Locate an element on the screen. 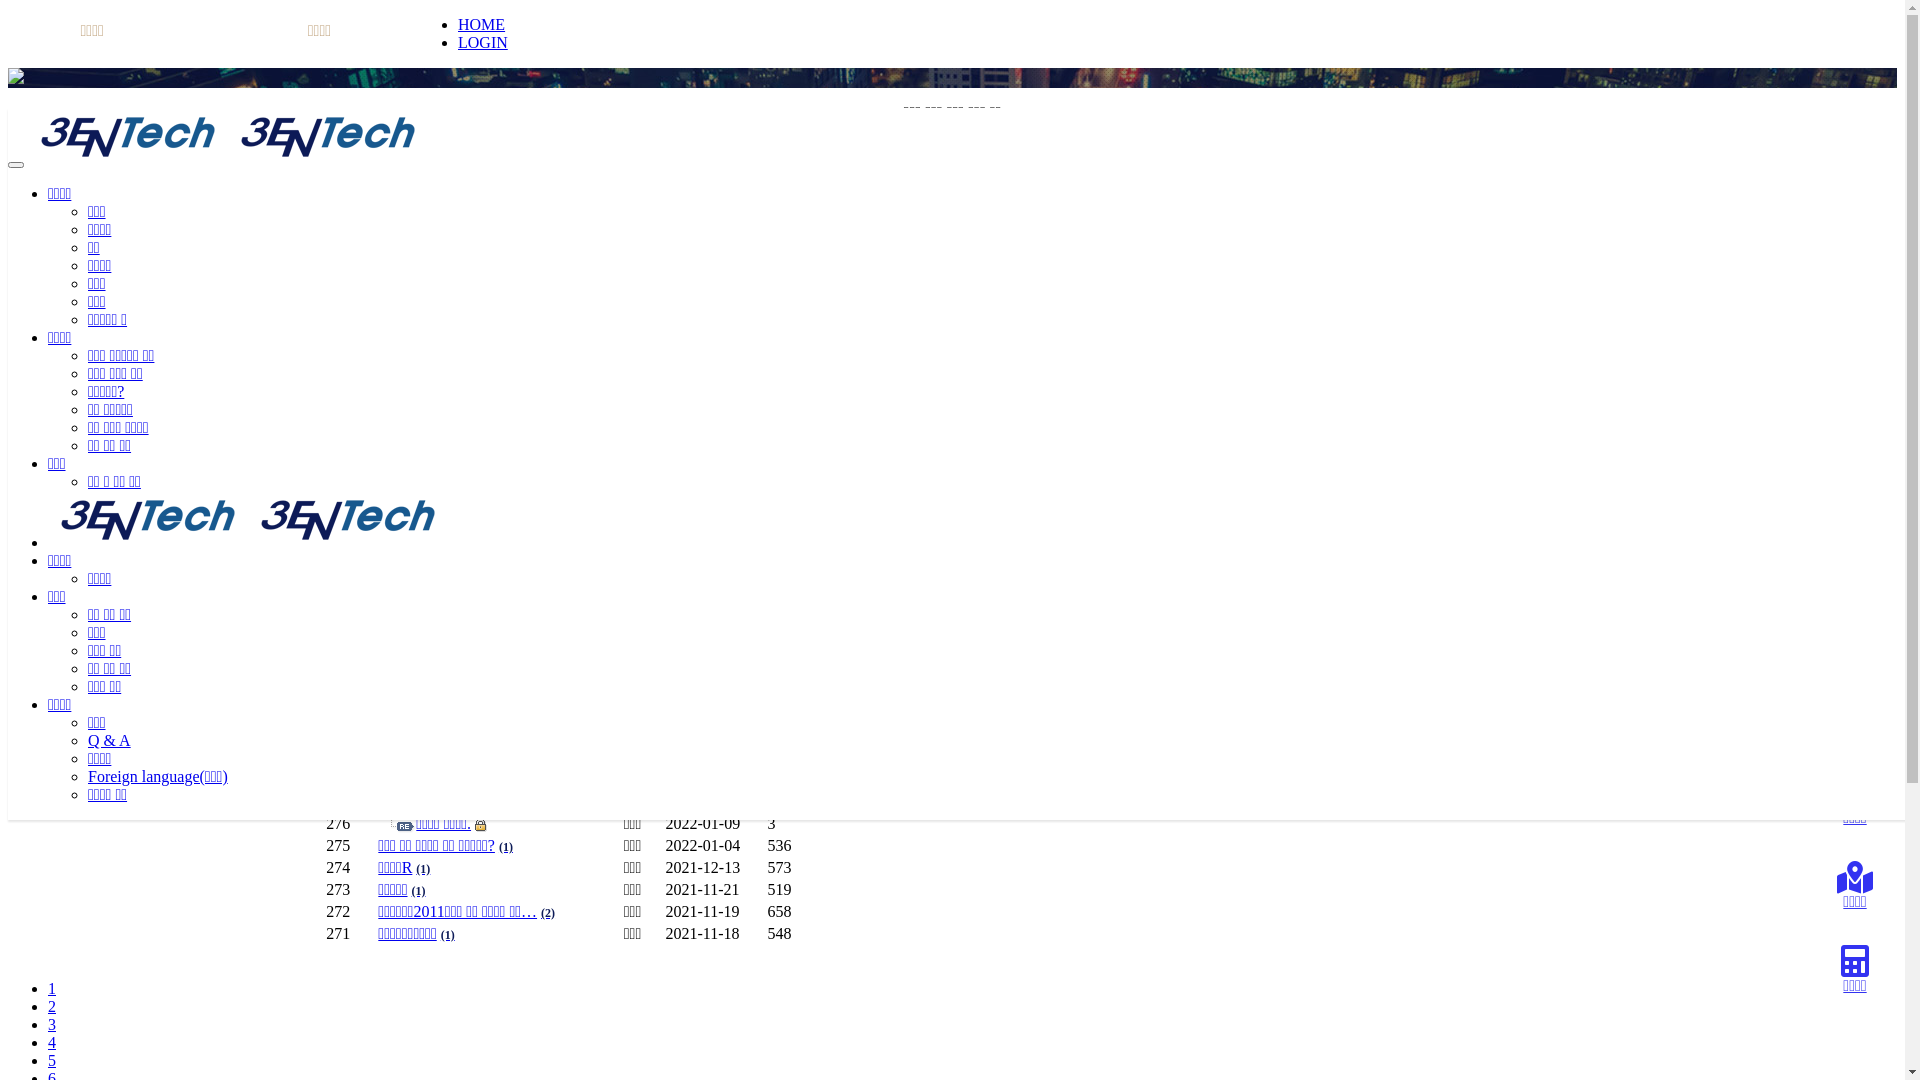 This screenshot has width=1920, height=1080. HOME is located at coordinates (481, 24).